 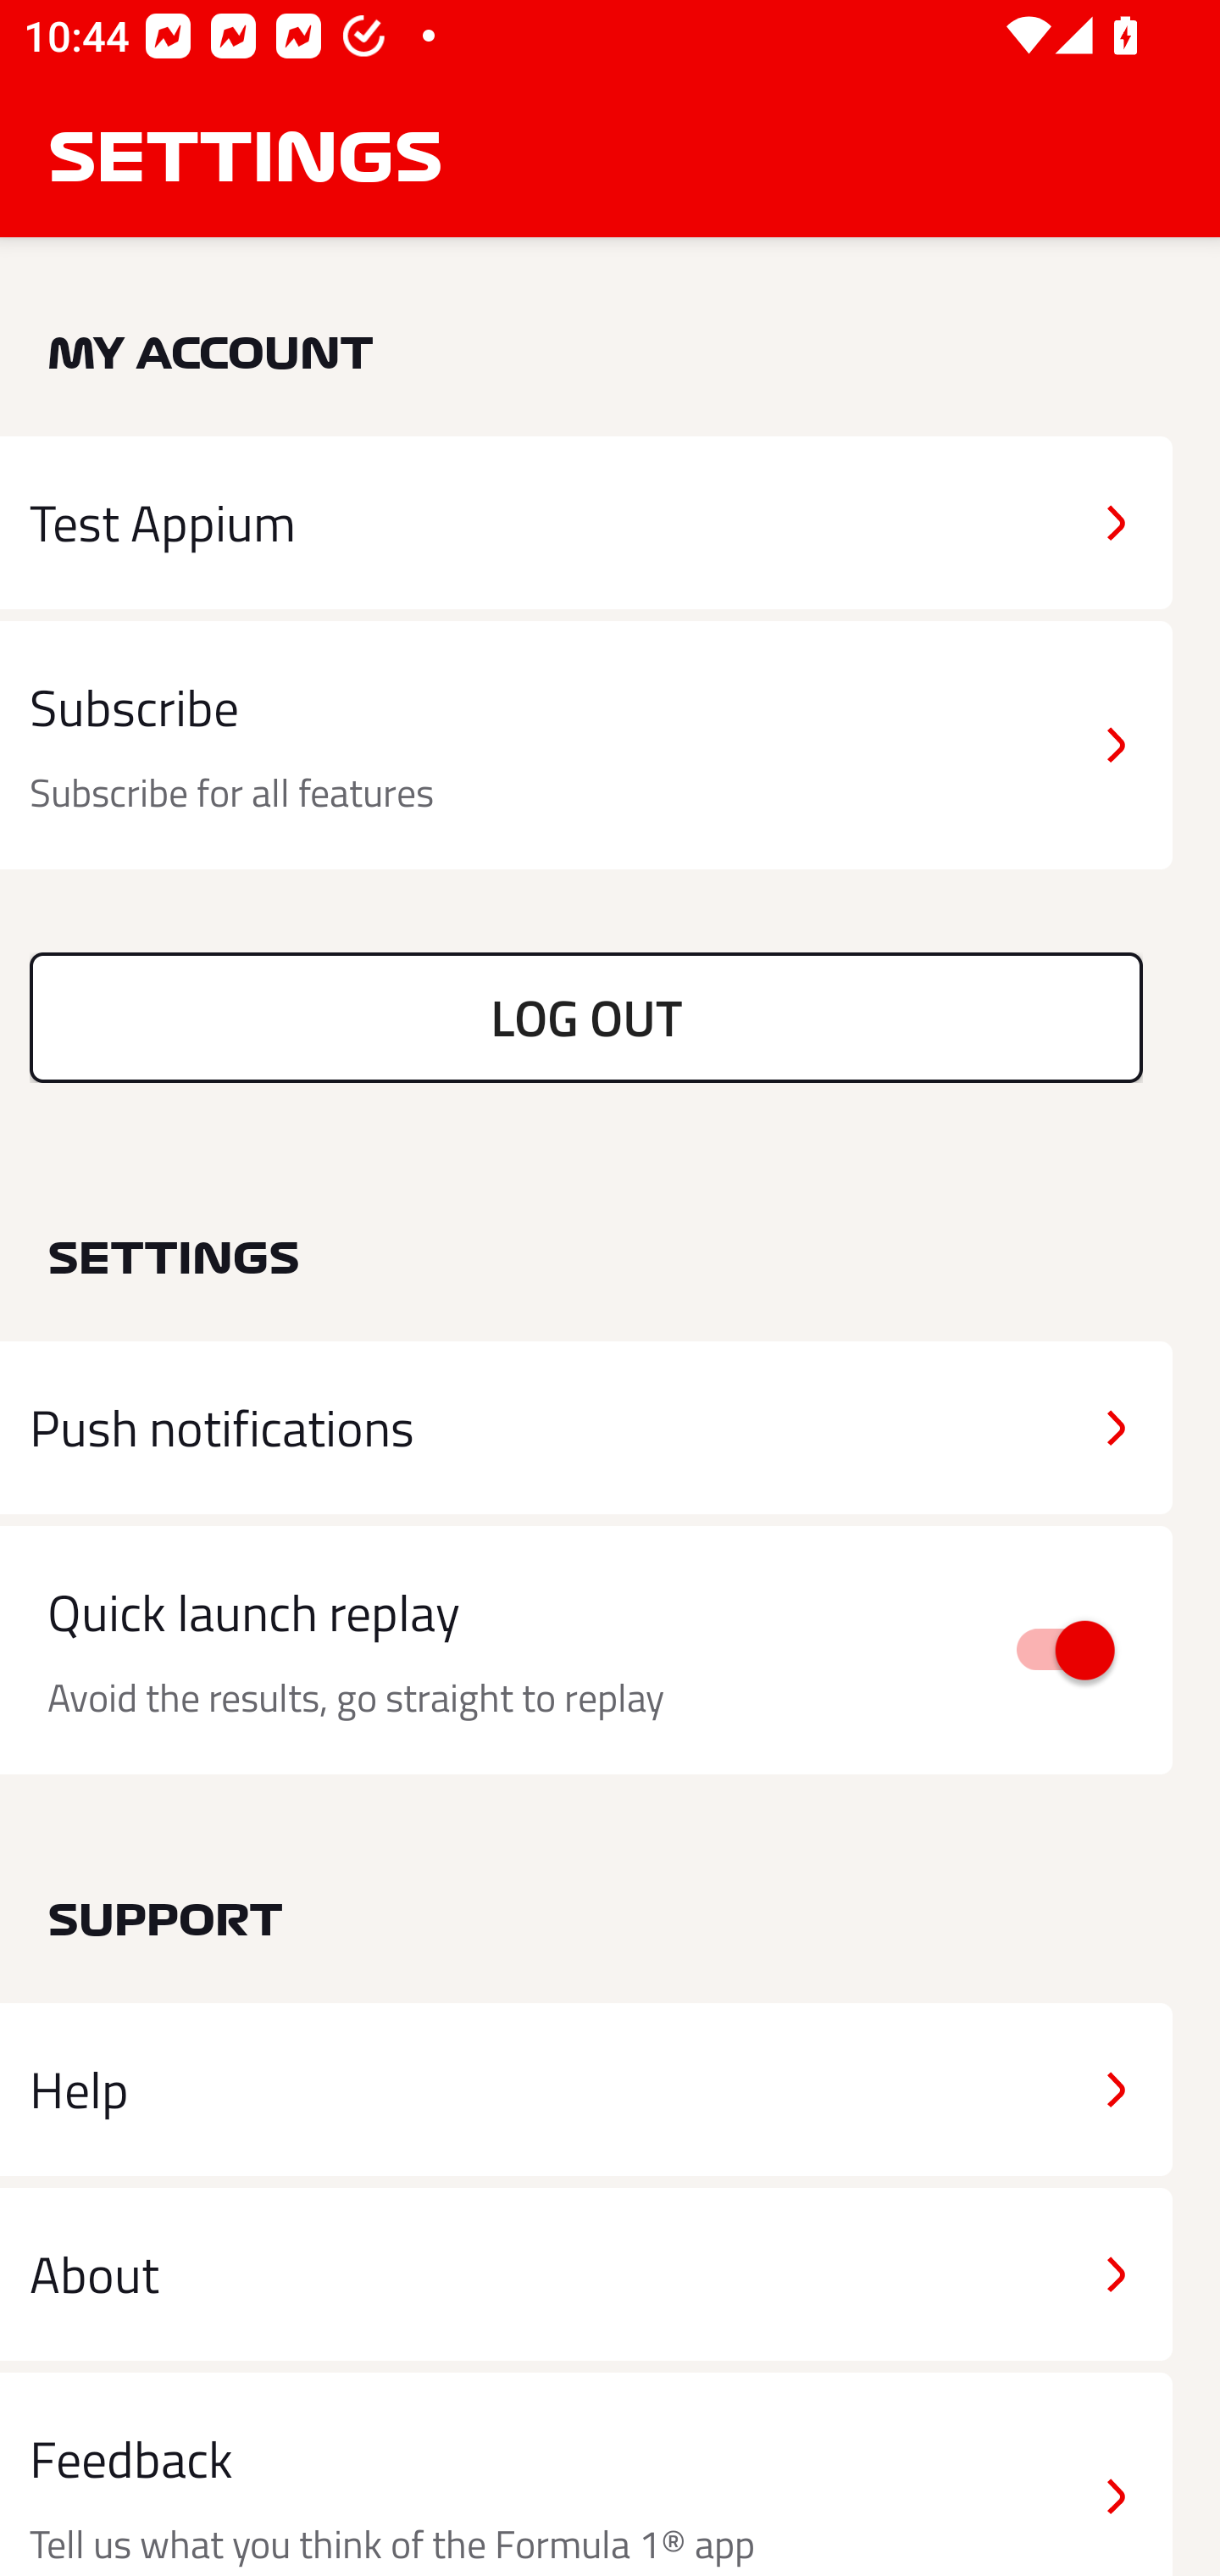 I want to click on LOG OUT, so click(x=586, y=1017).